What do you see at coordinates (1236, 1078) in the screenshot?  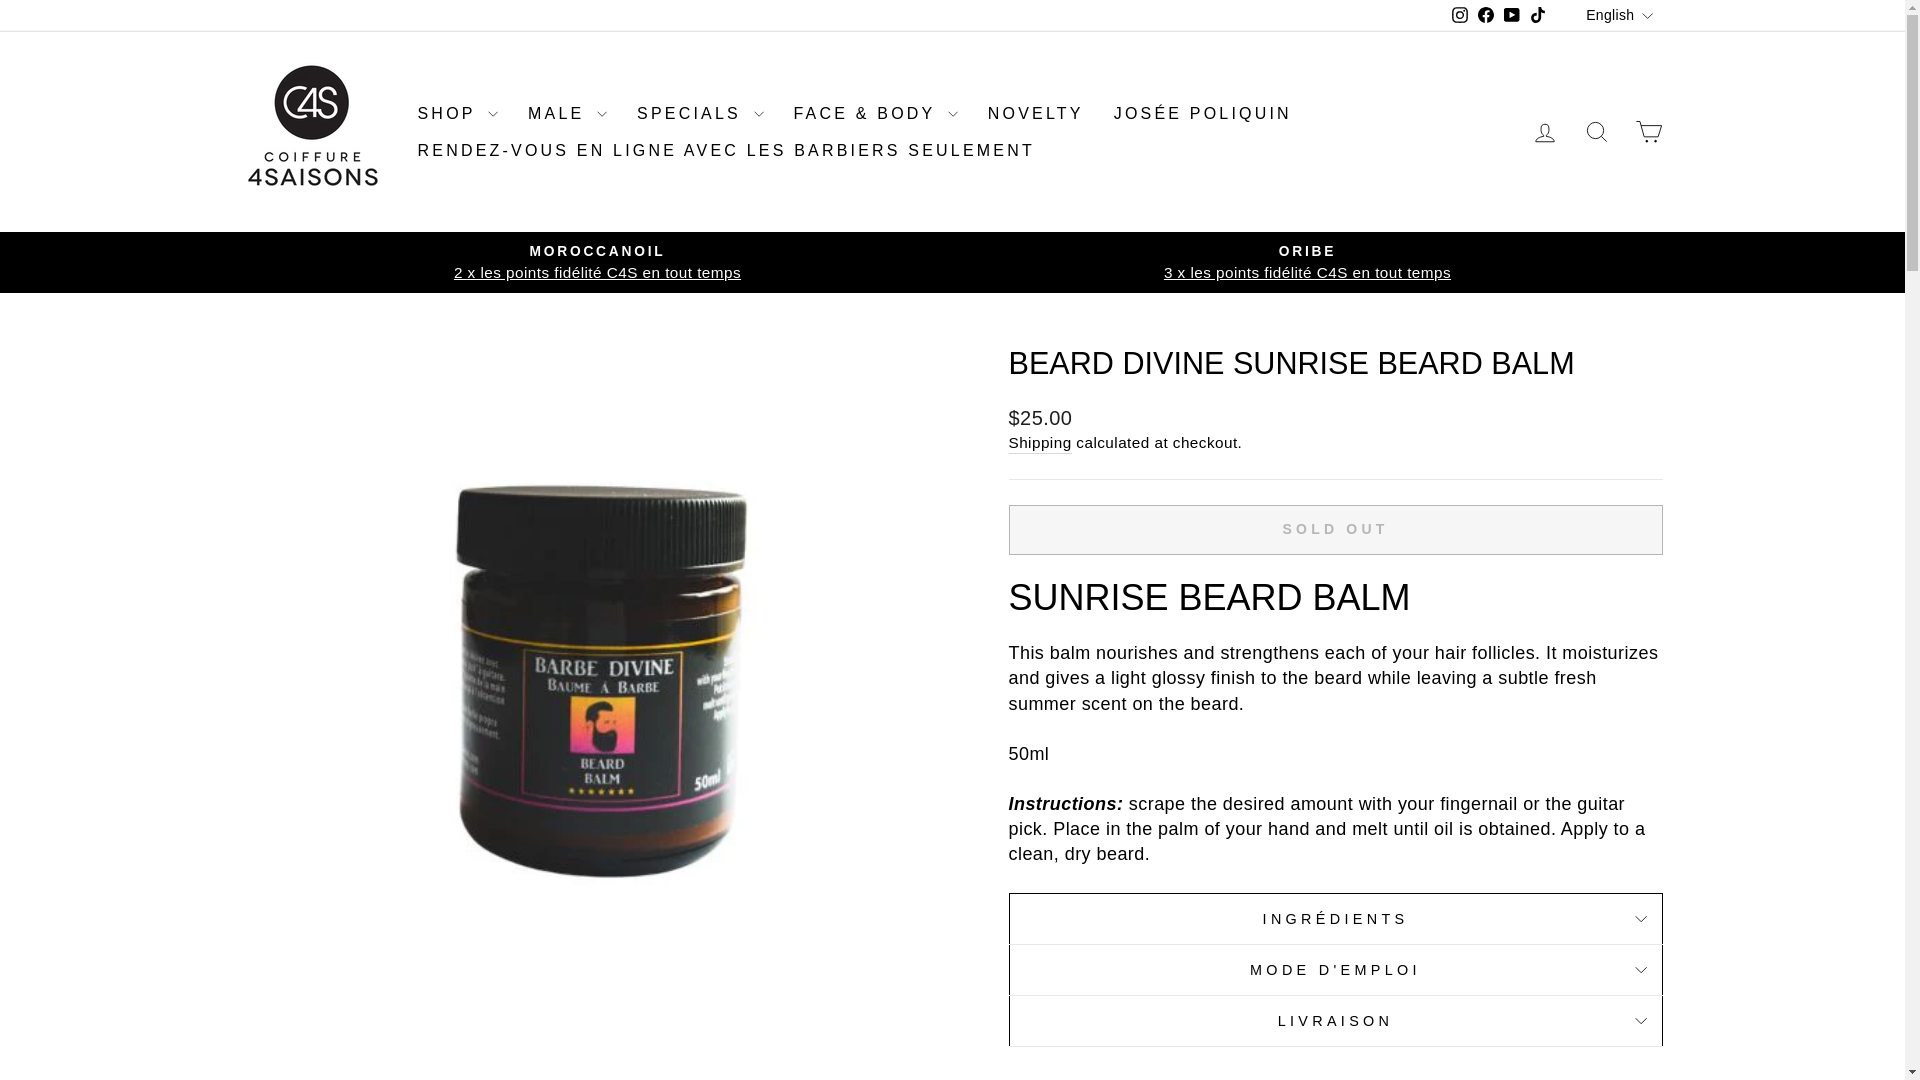 I see `Share on Facebook` at bounding box center [1236, 1078].